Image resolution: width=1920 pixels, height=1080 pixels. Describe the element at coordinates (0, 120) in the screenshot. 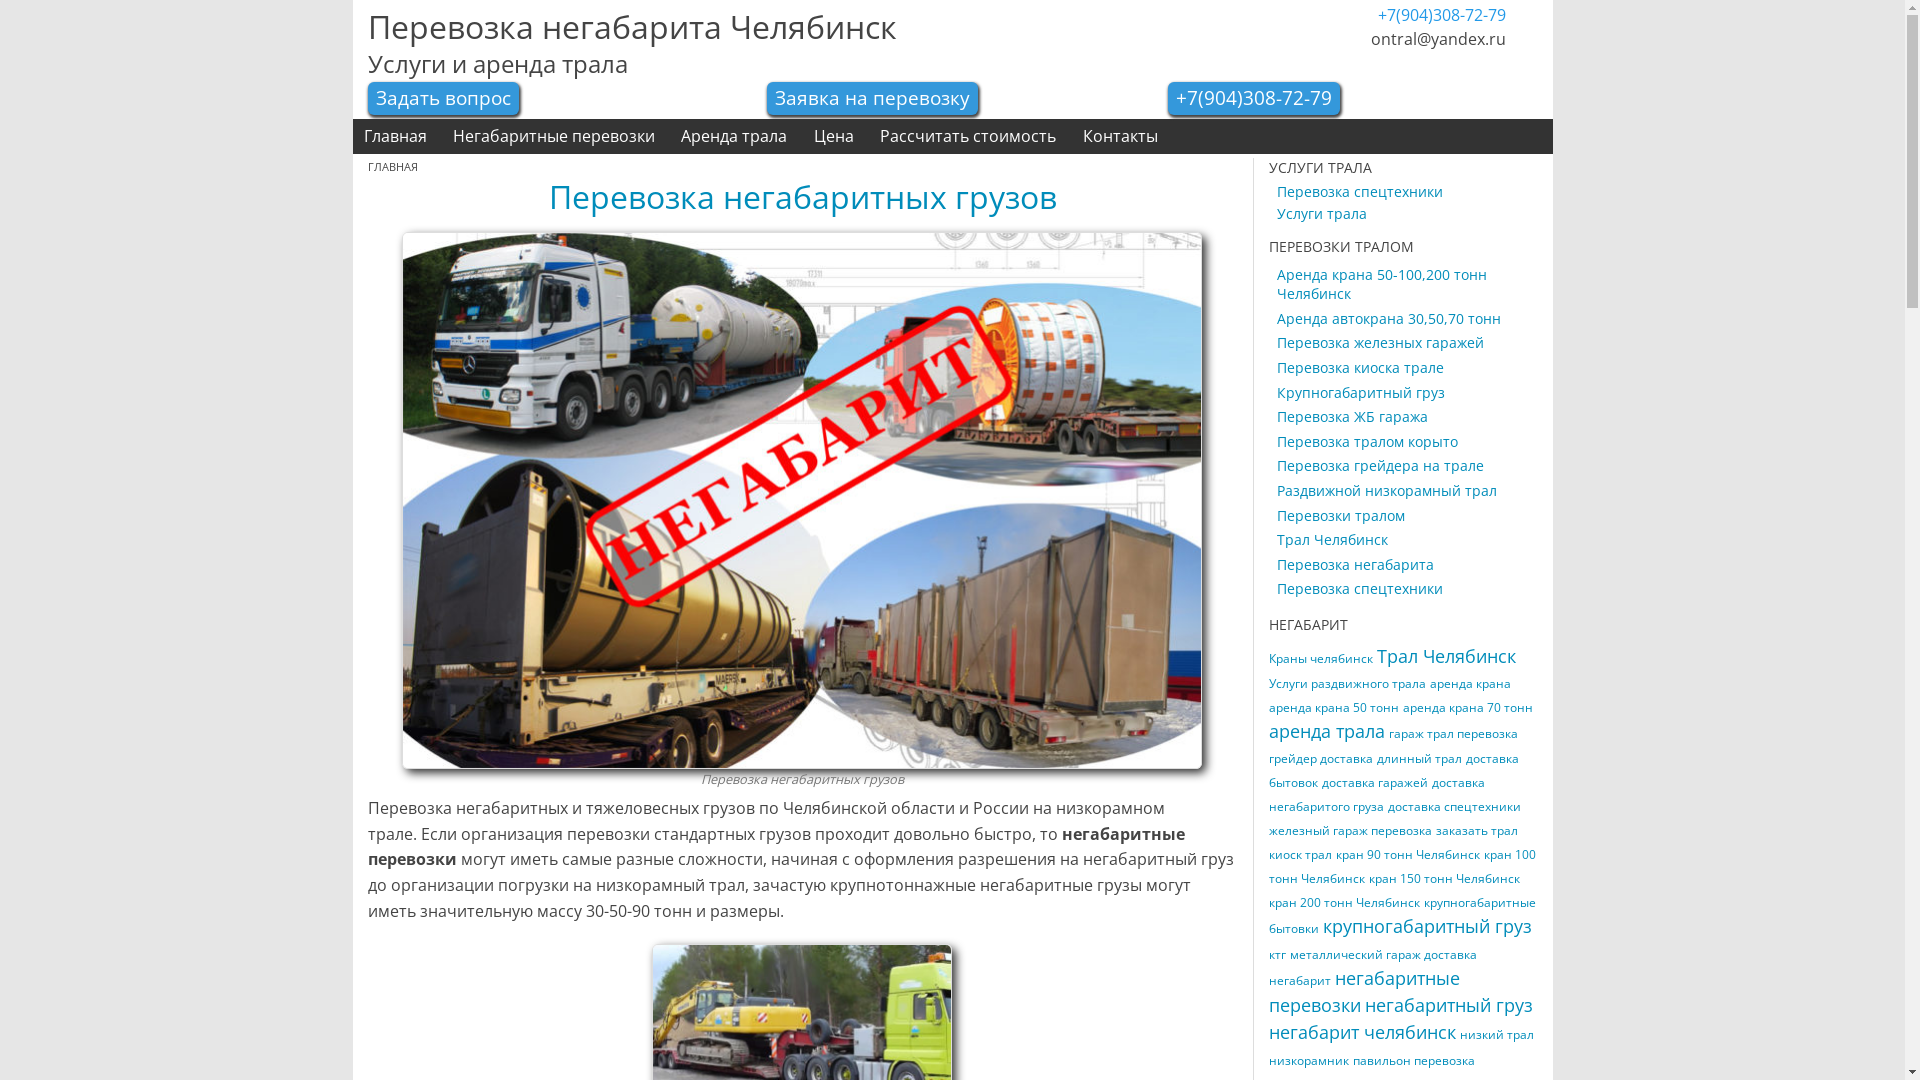

I see `Skip to content` at that location.